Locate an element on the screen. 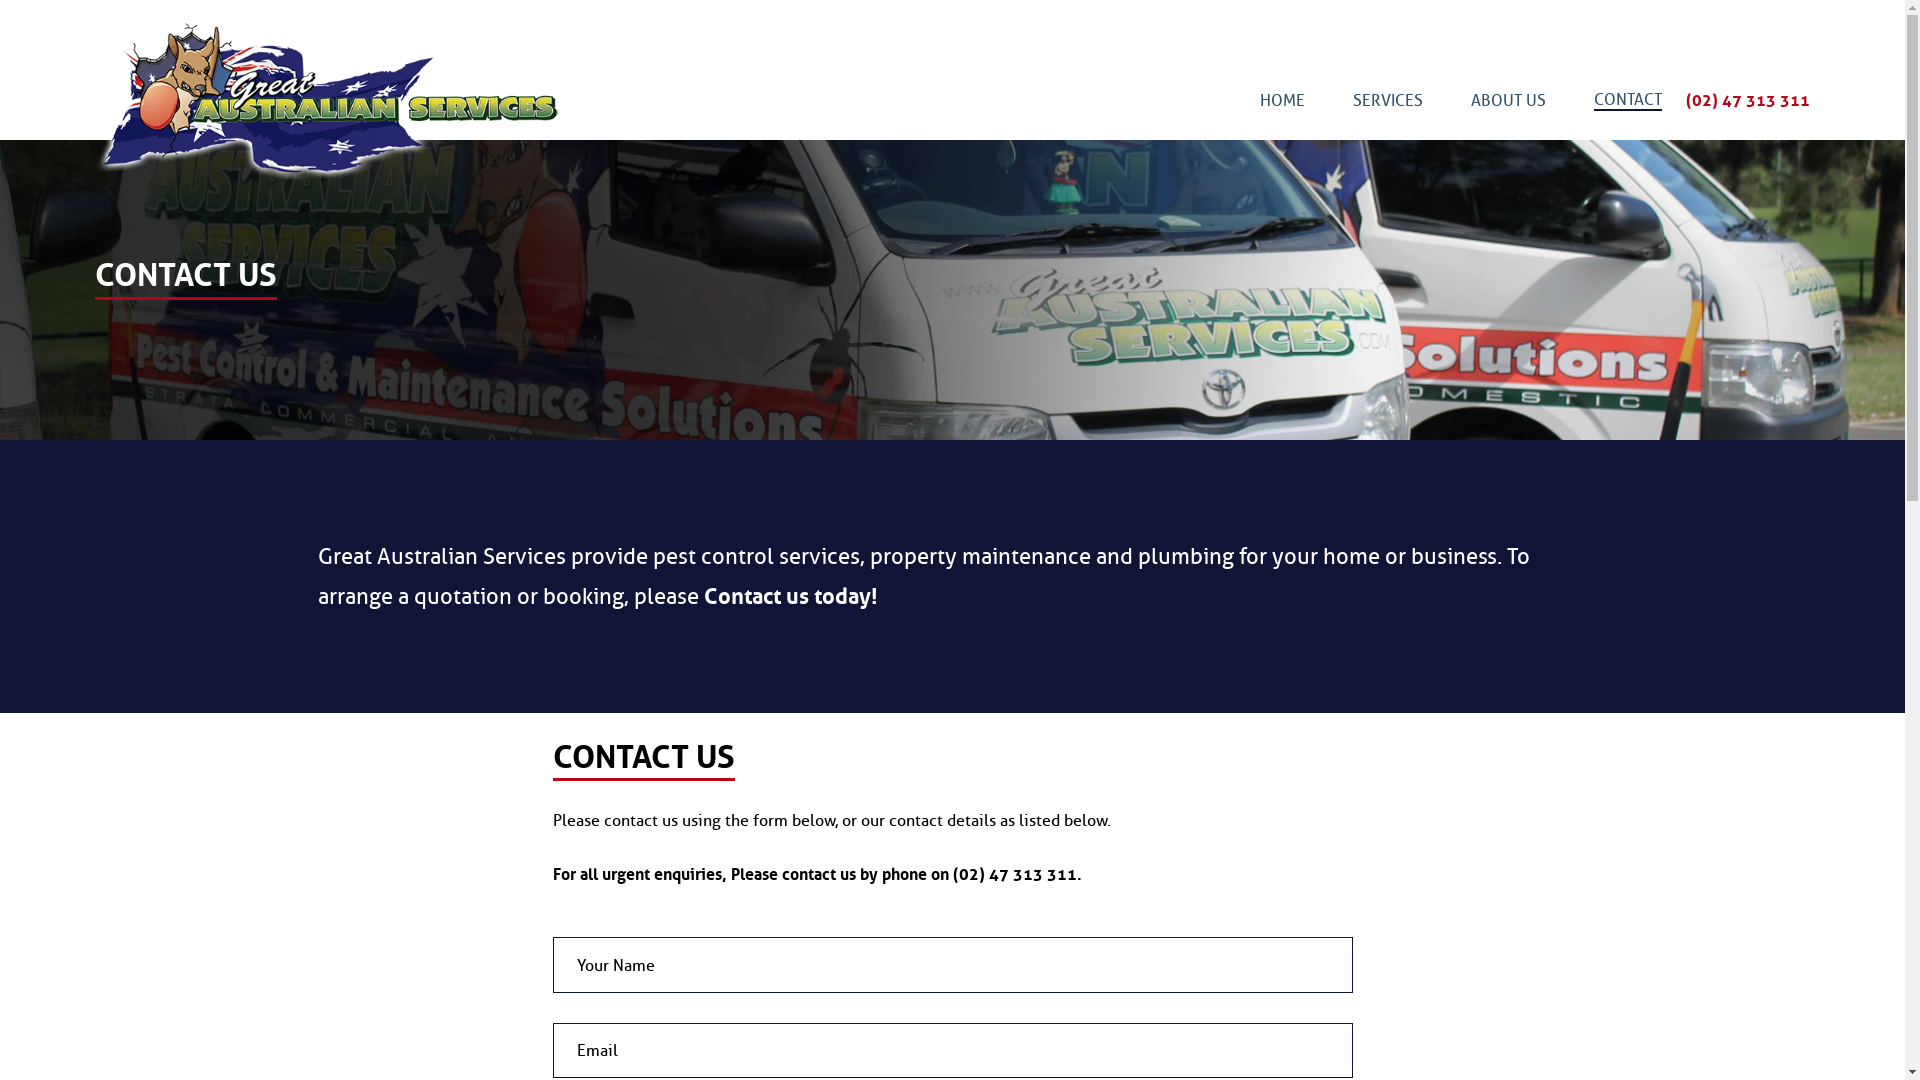  CONTACT is located at coordinates (1628, 100).